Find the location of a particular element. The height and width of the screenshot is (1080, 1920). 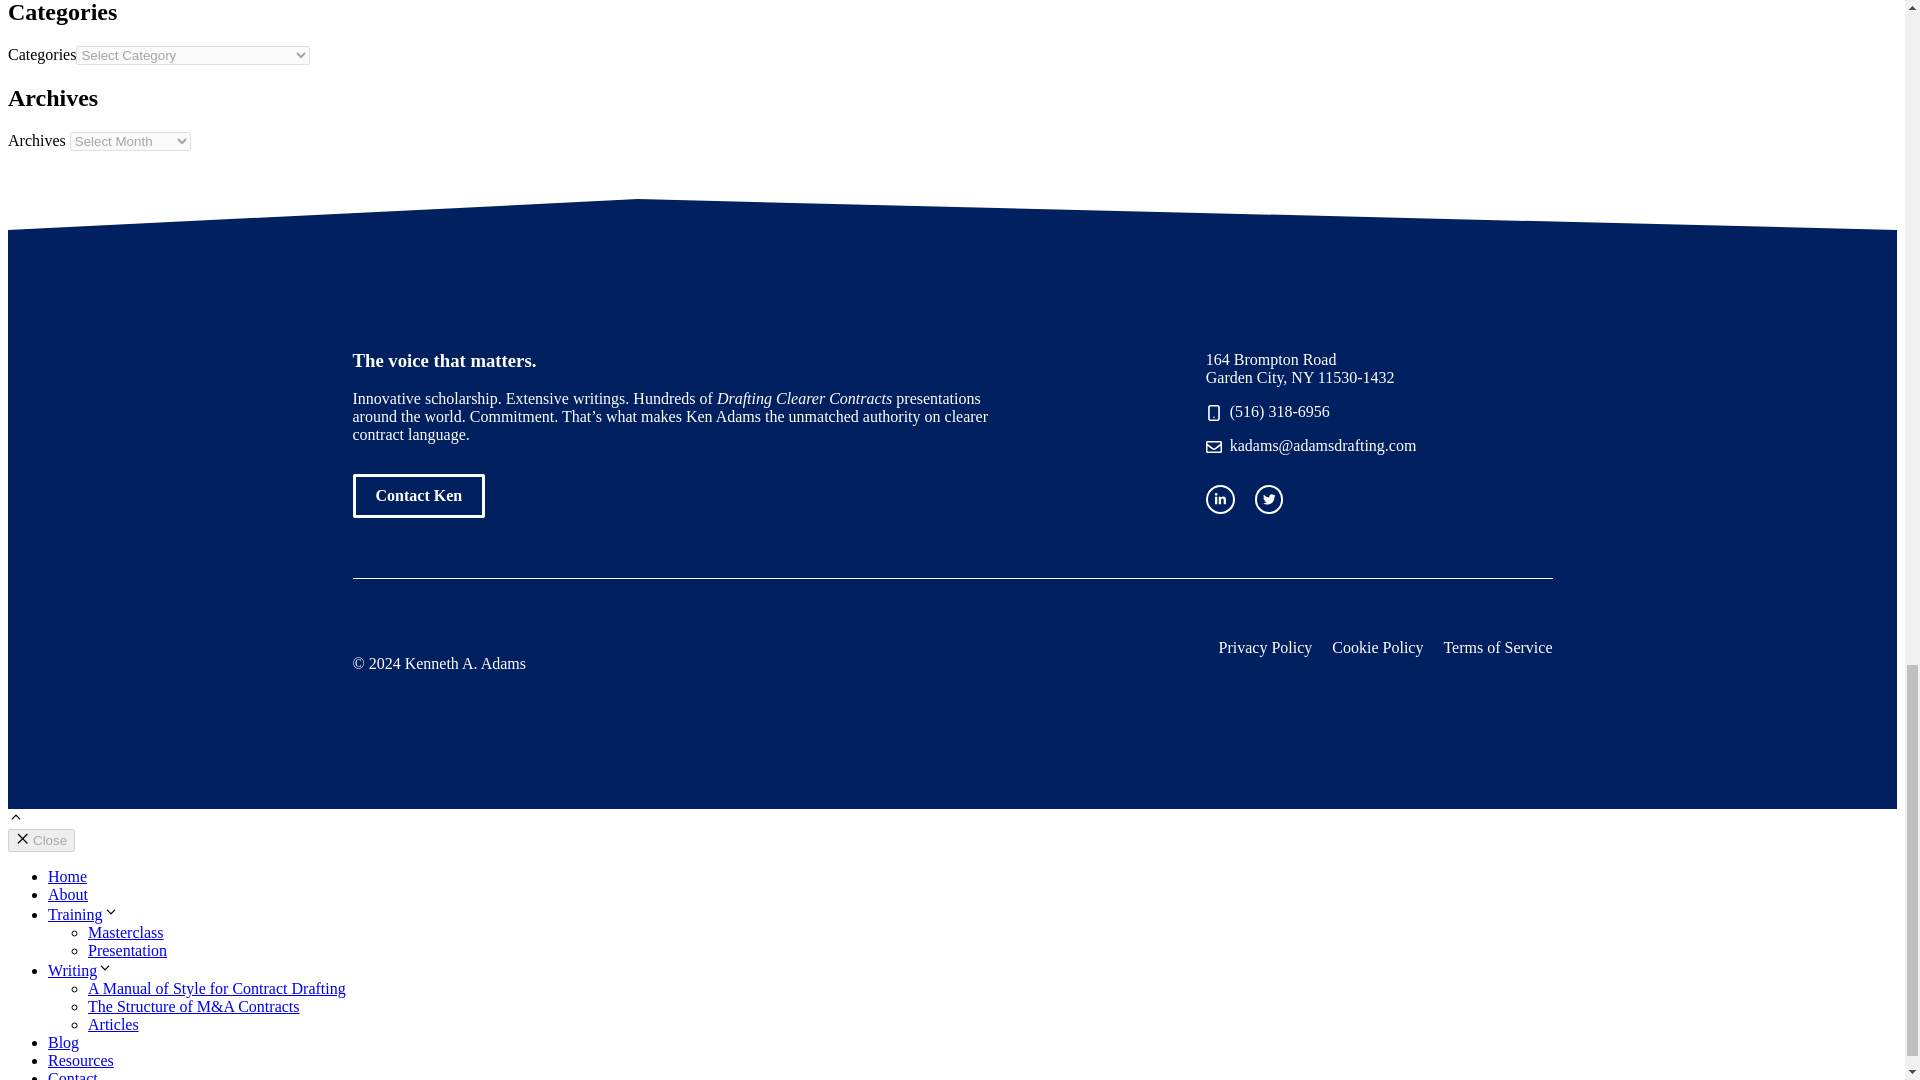

Contact Ken is located at coordinates (418, 496).